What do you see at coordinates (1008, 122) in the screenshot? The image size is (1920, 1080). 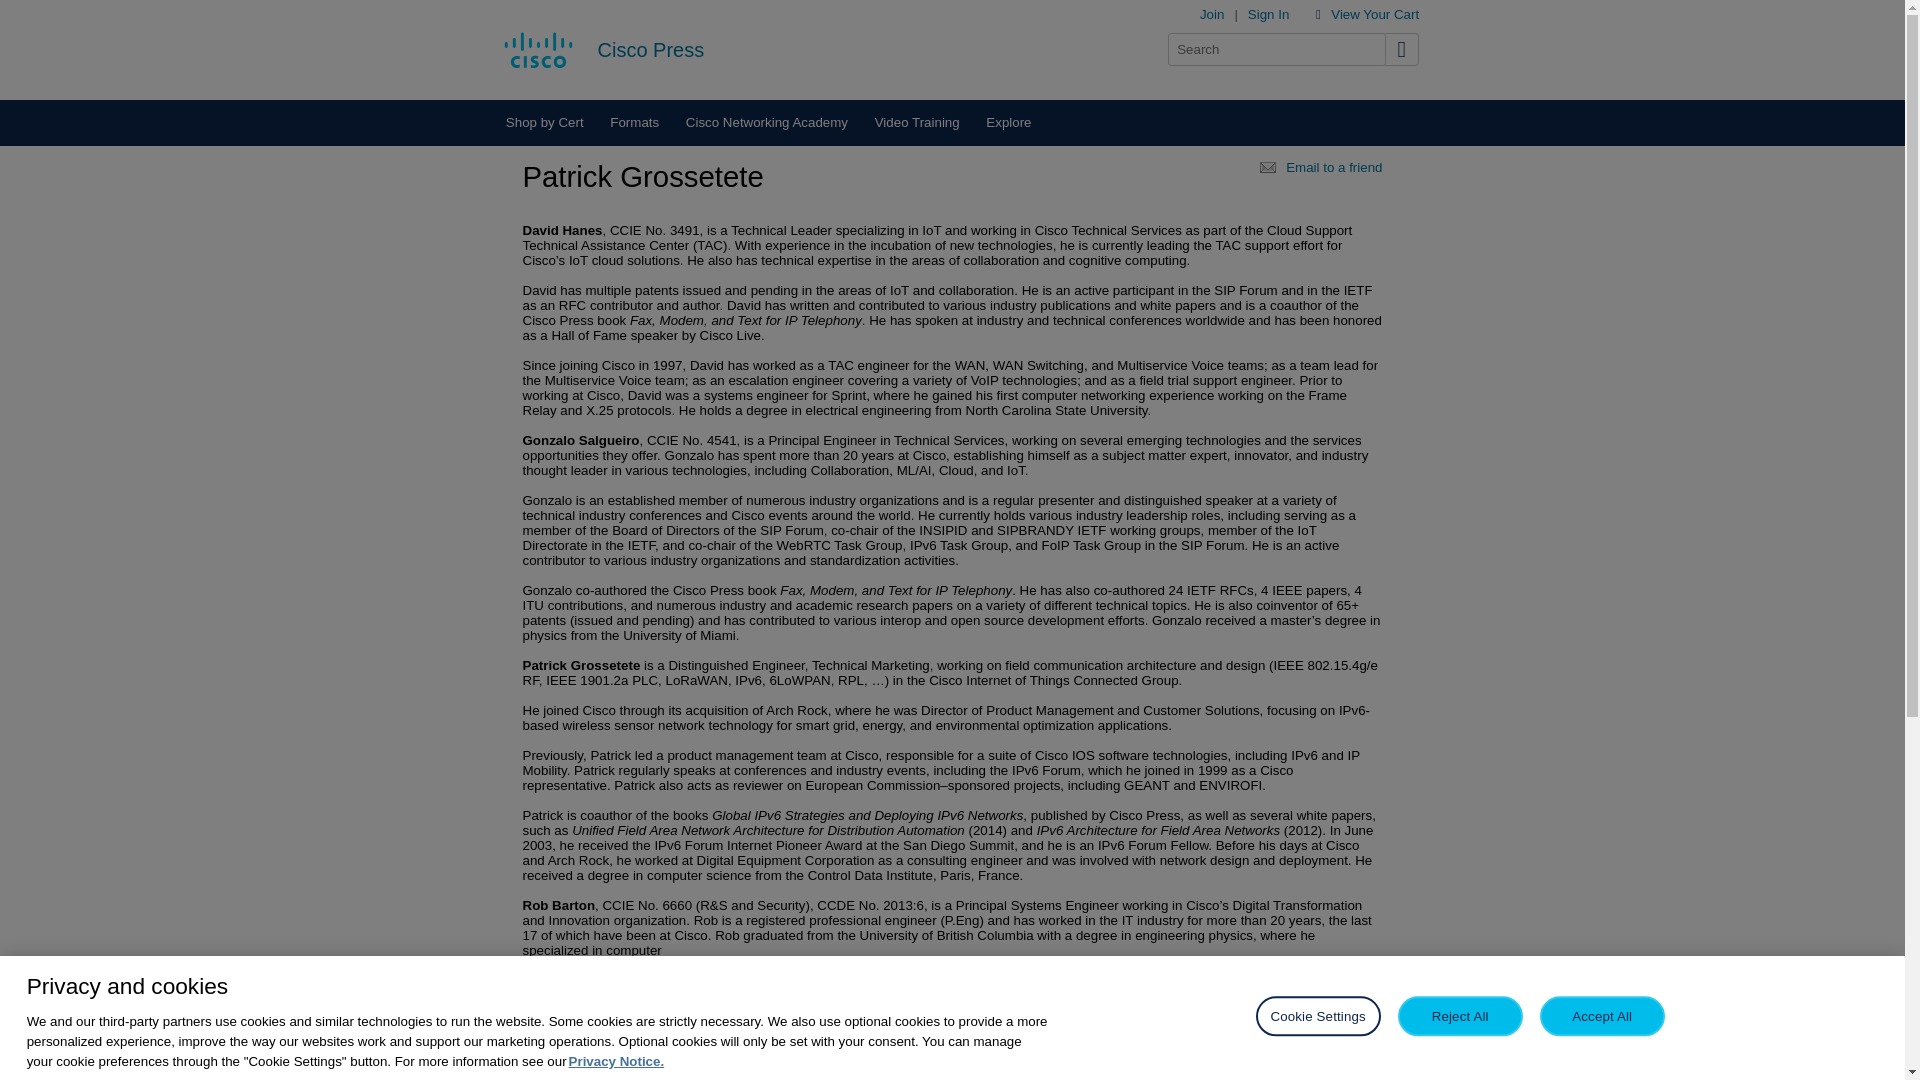 I see `Explore` at bounding box center [1008, 122].